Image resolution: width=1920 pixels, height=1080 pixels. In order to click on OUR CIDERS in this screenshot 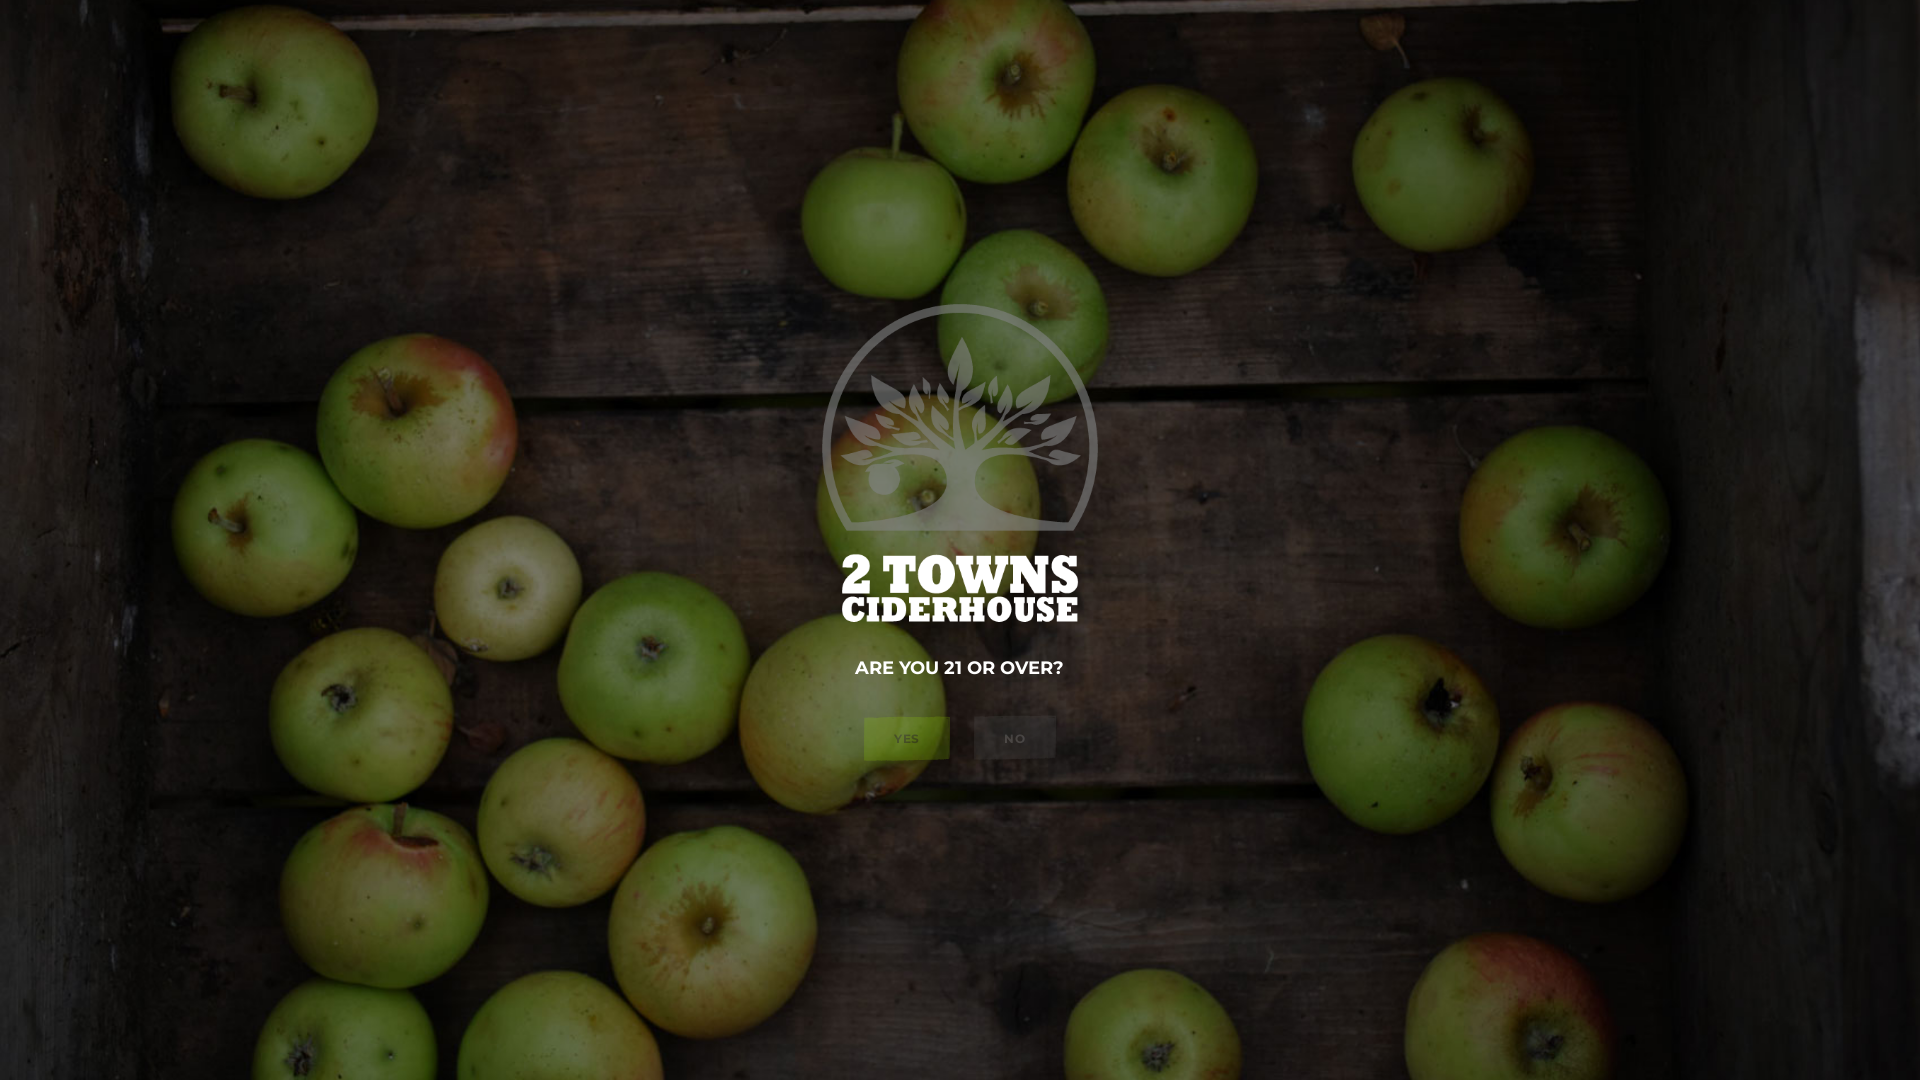, I will do `click(552, 208)`.